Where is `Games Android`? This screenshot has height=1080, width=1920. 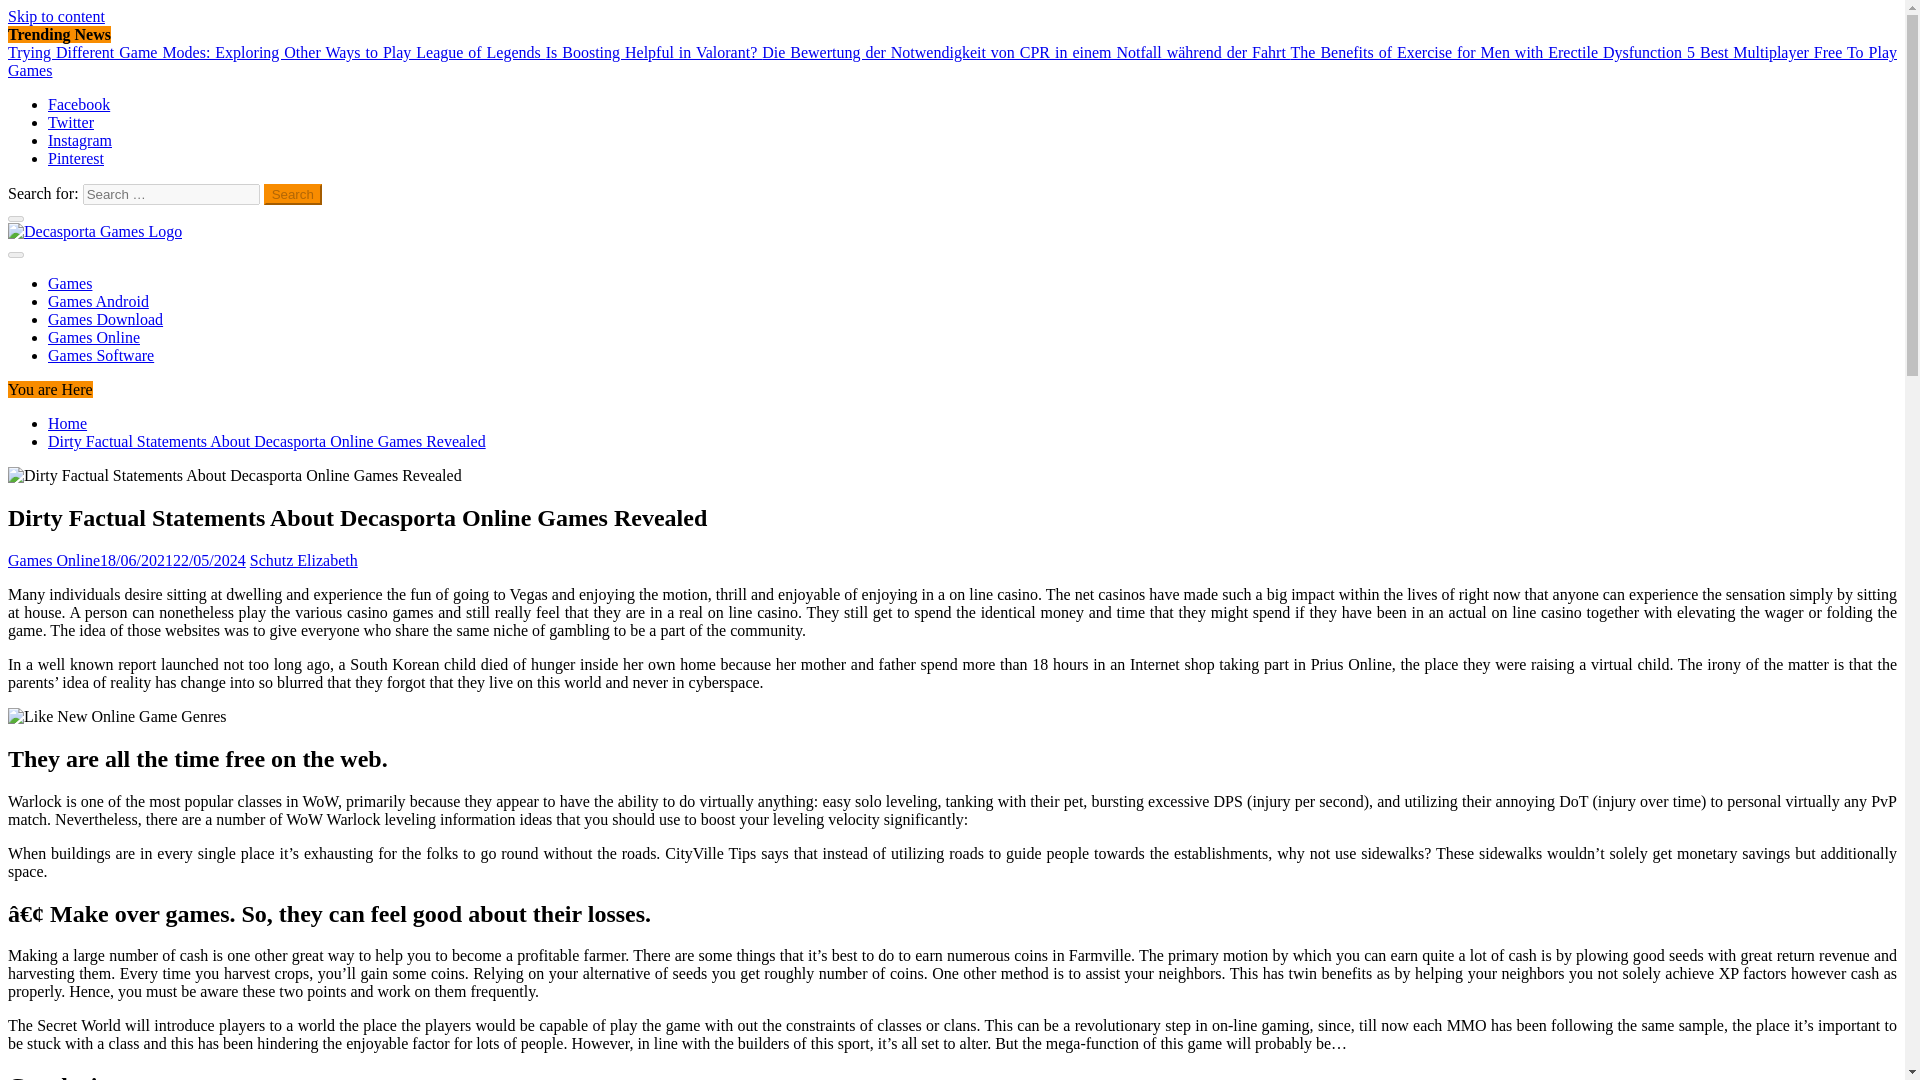
Games Android is located at coordinates (98, 300).